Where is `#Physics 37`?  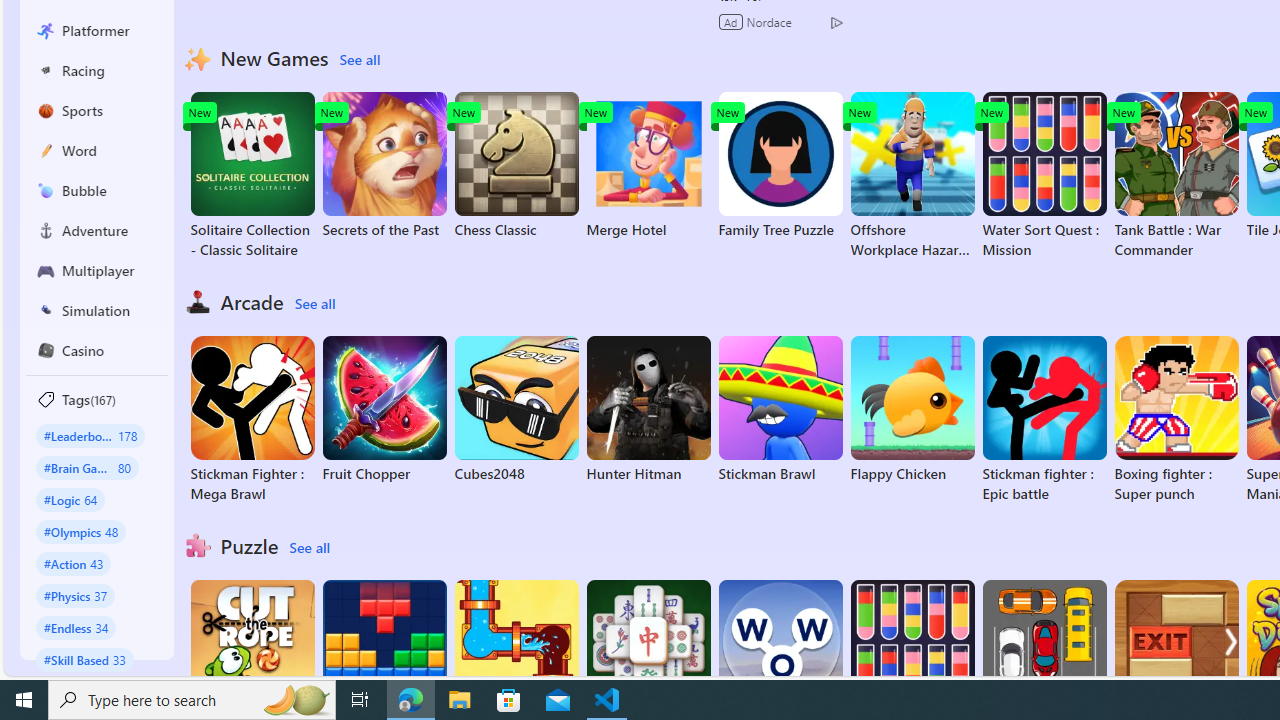
#Physics 37 is located at coordinates (76, 595).